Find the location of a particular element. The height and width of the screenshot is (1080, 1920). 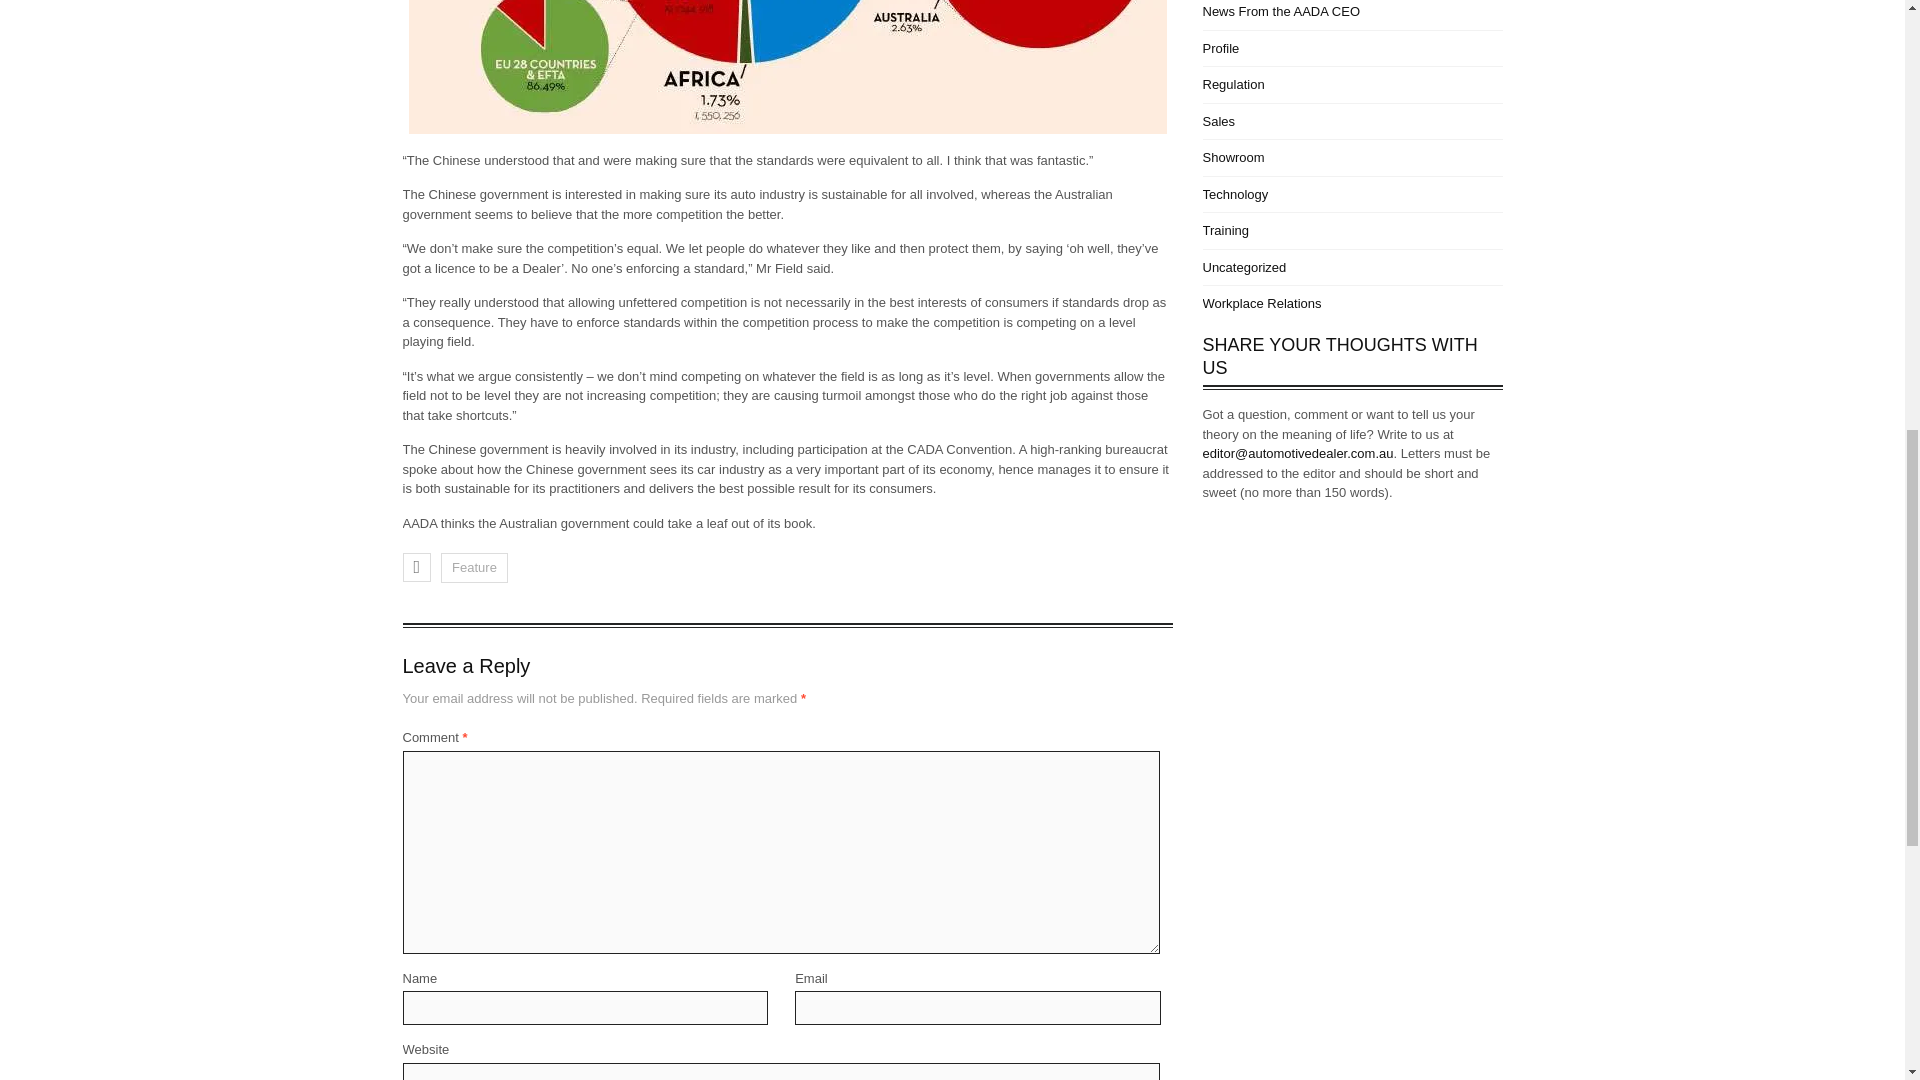

Sales is located at coordinates (1218, 121).